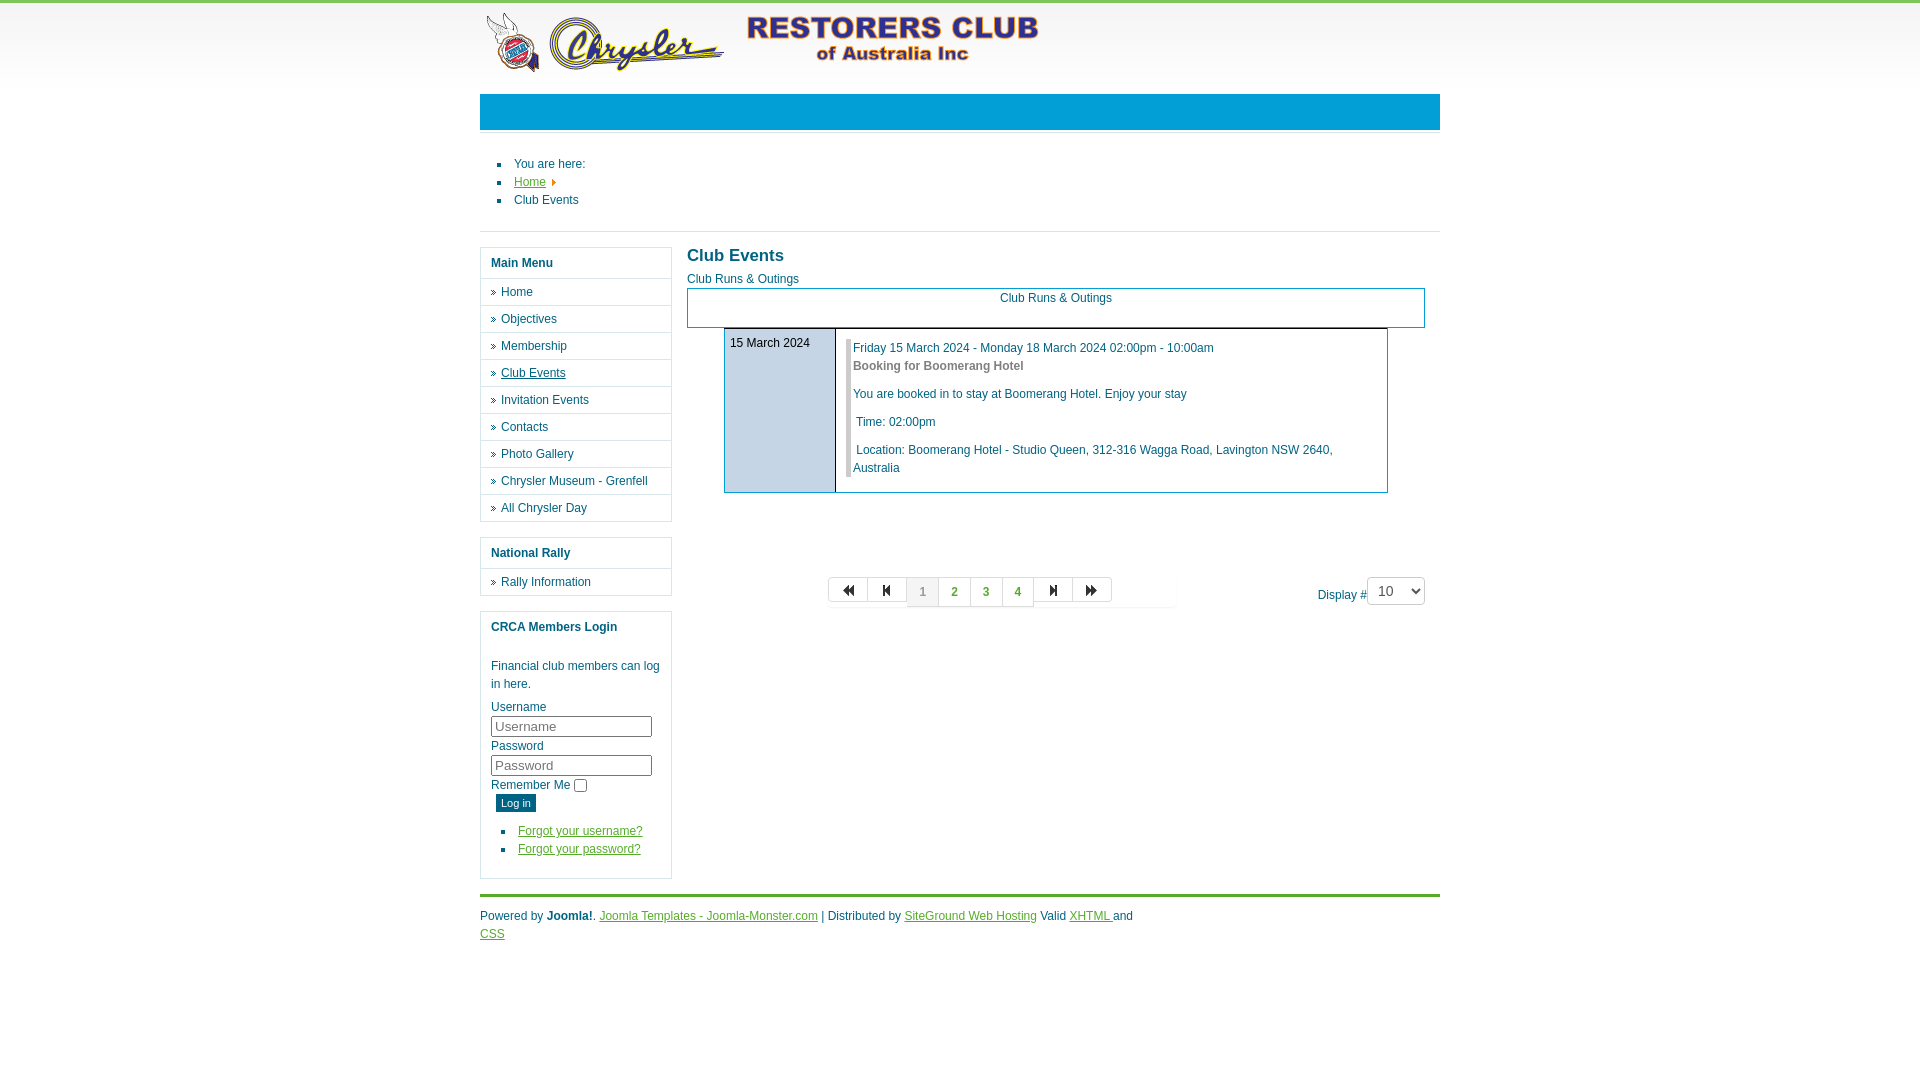  What do you see at coordinates (581, 373) in the screenshot?
I see `Club Events` at bounding box center [581, 373].